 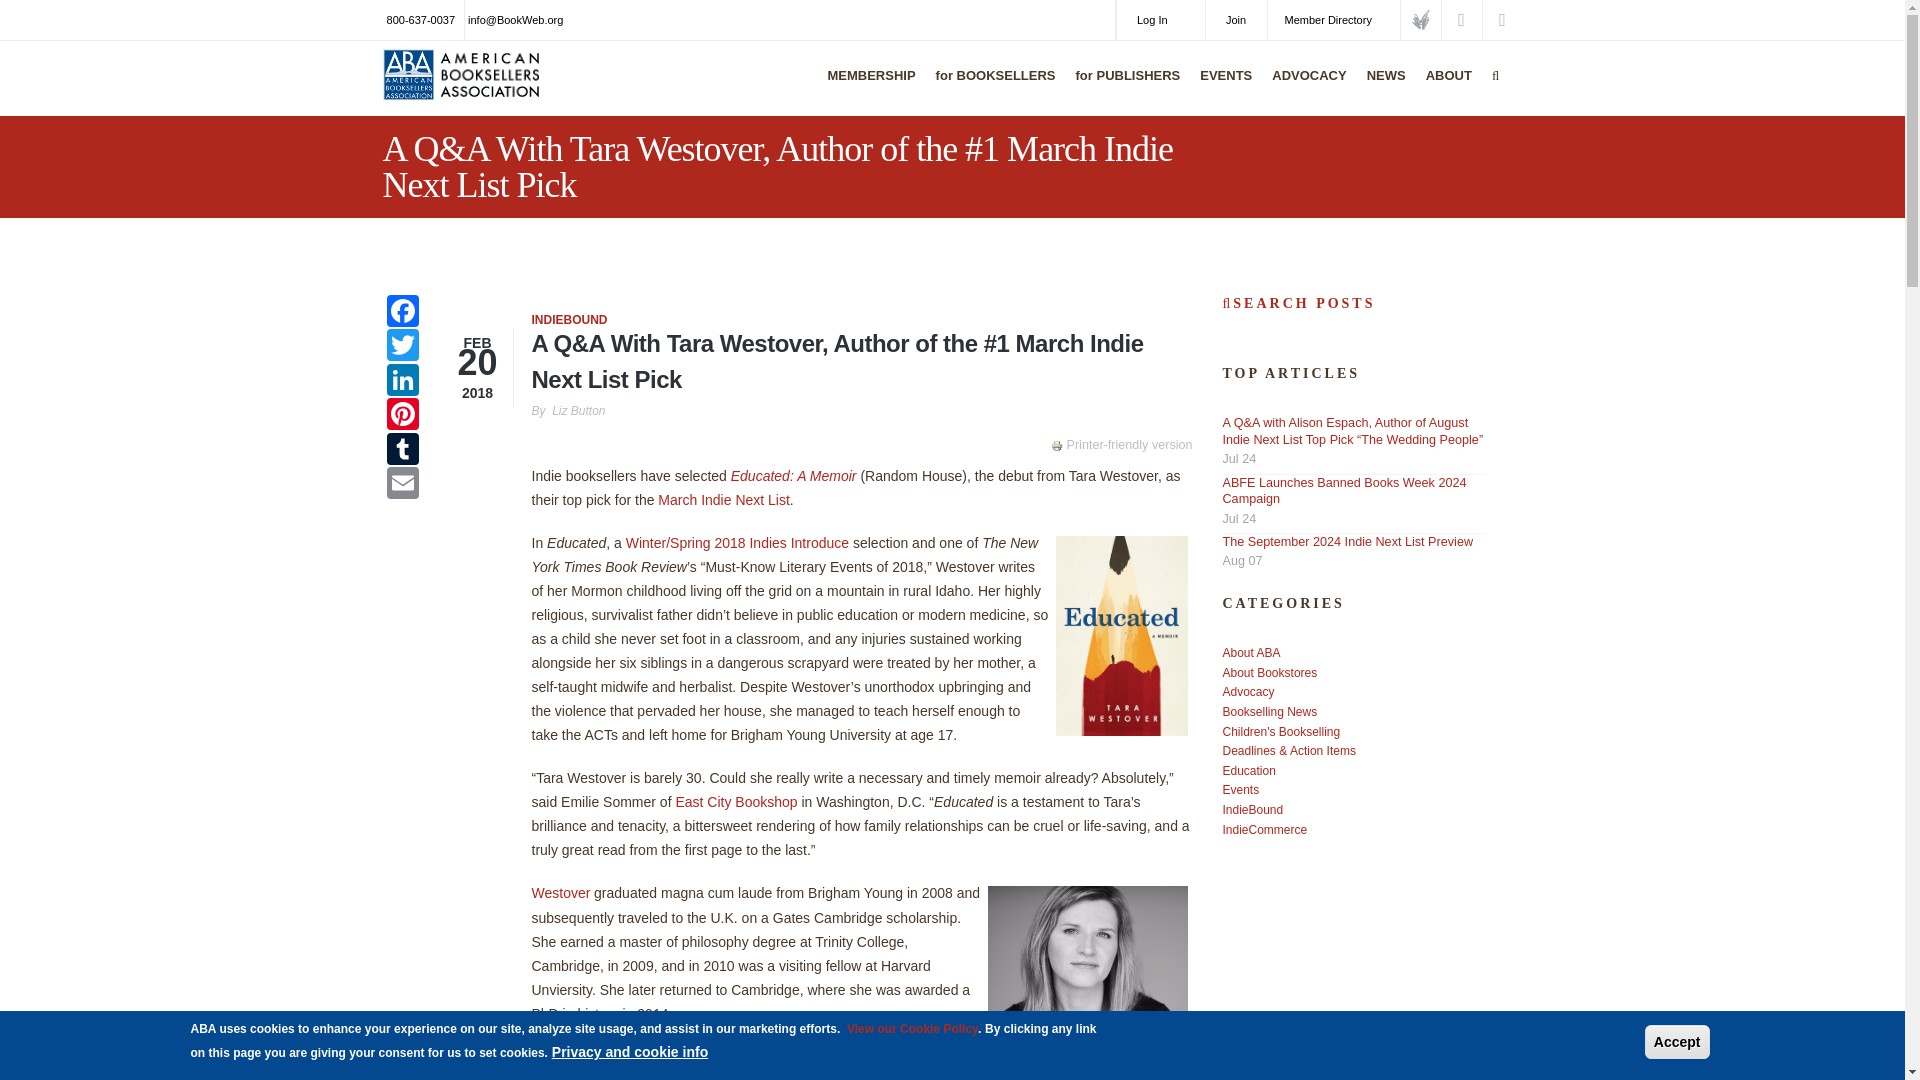 I want to click on NEWS, so click(x=1381, y=88).